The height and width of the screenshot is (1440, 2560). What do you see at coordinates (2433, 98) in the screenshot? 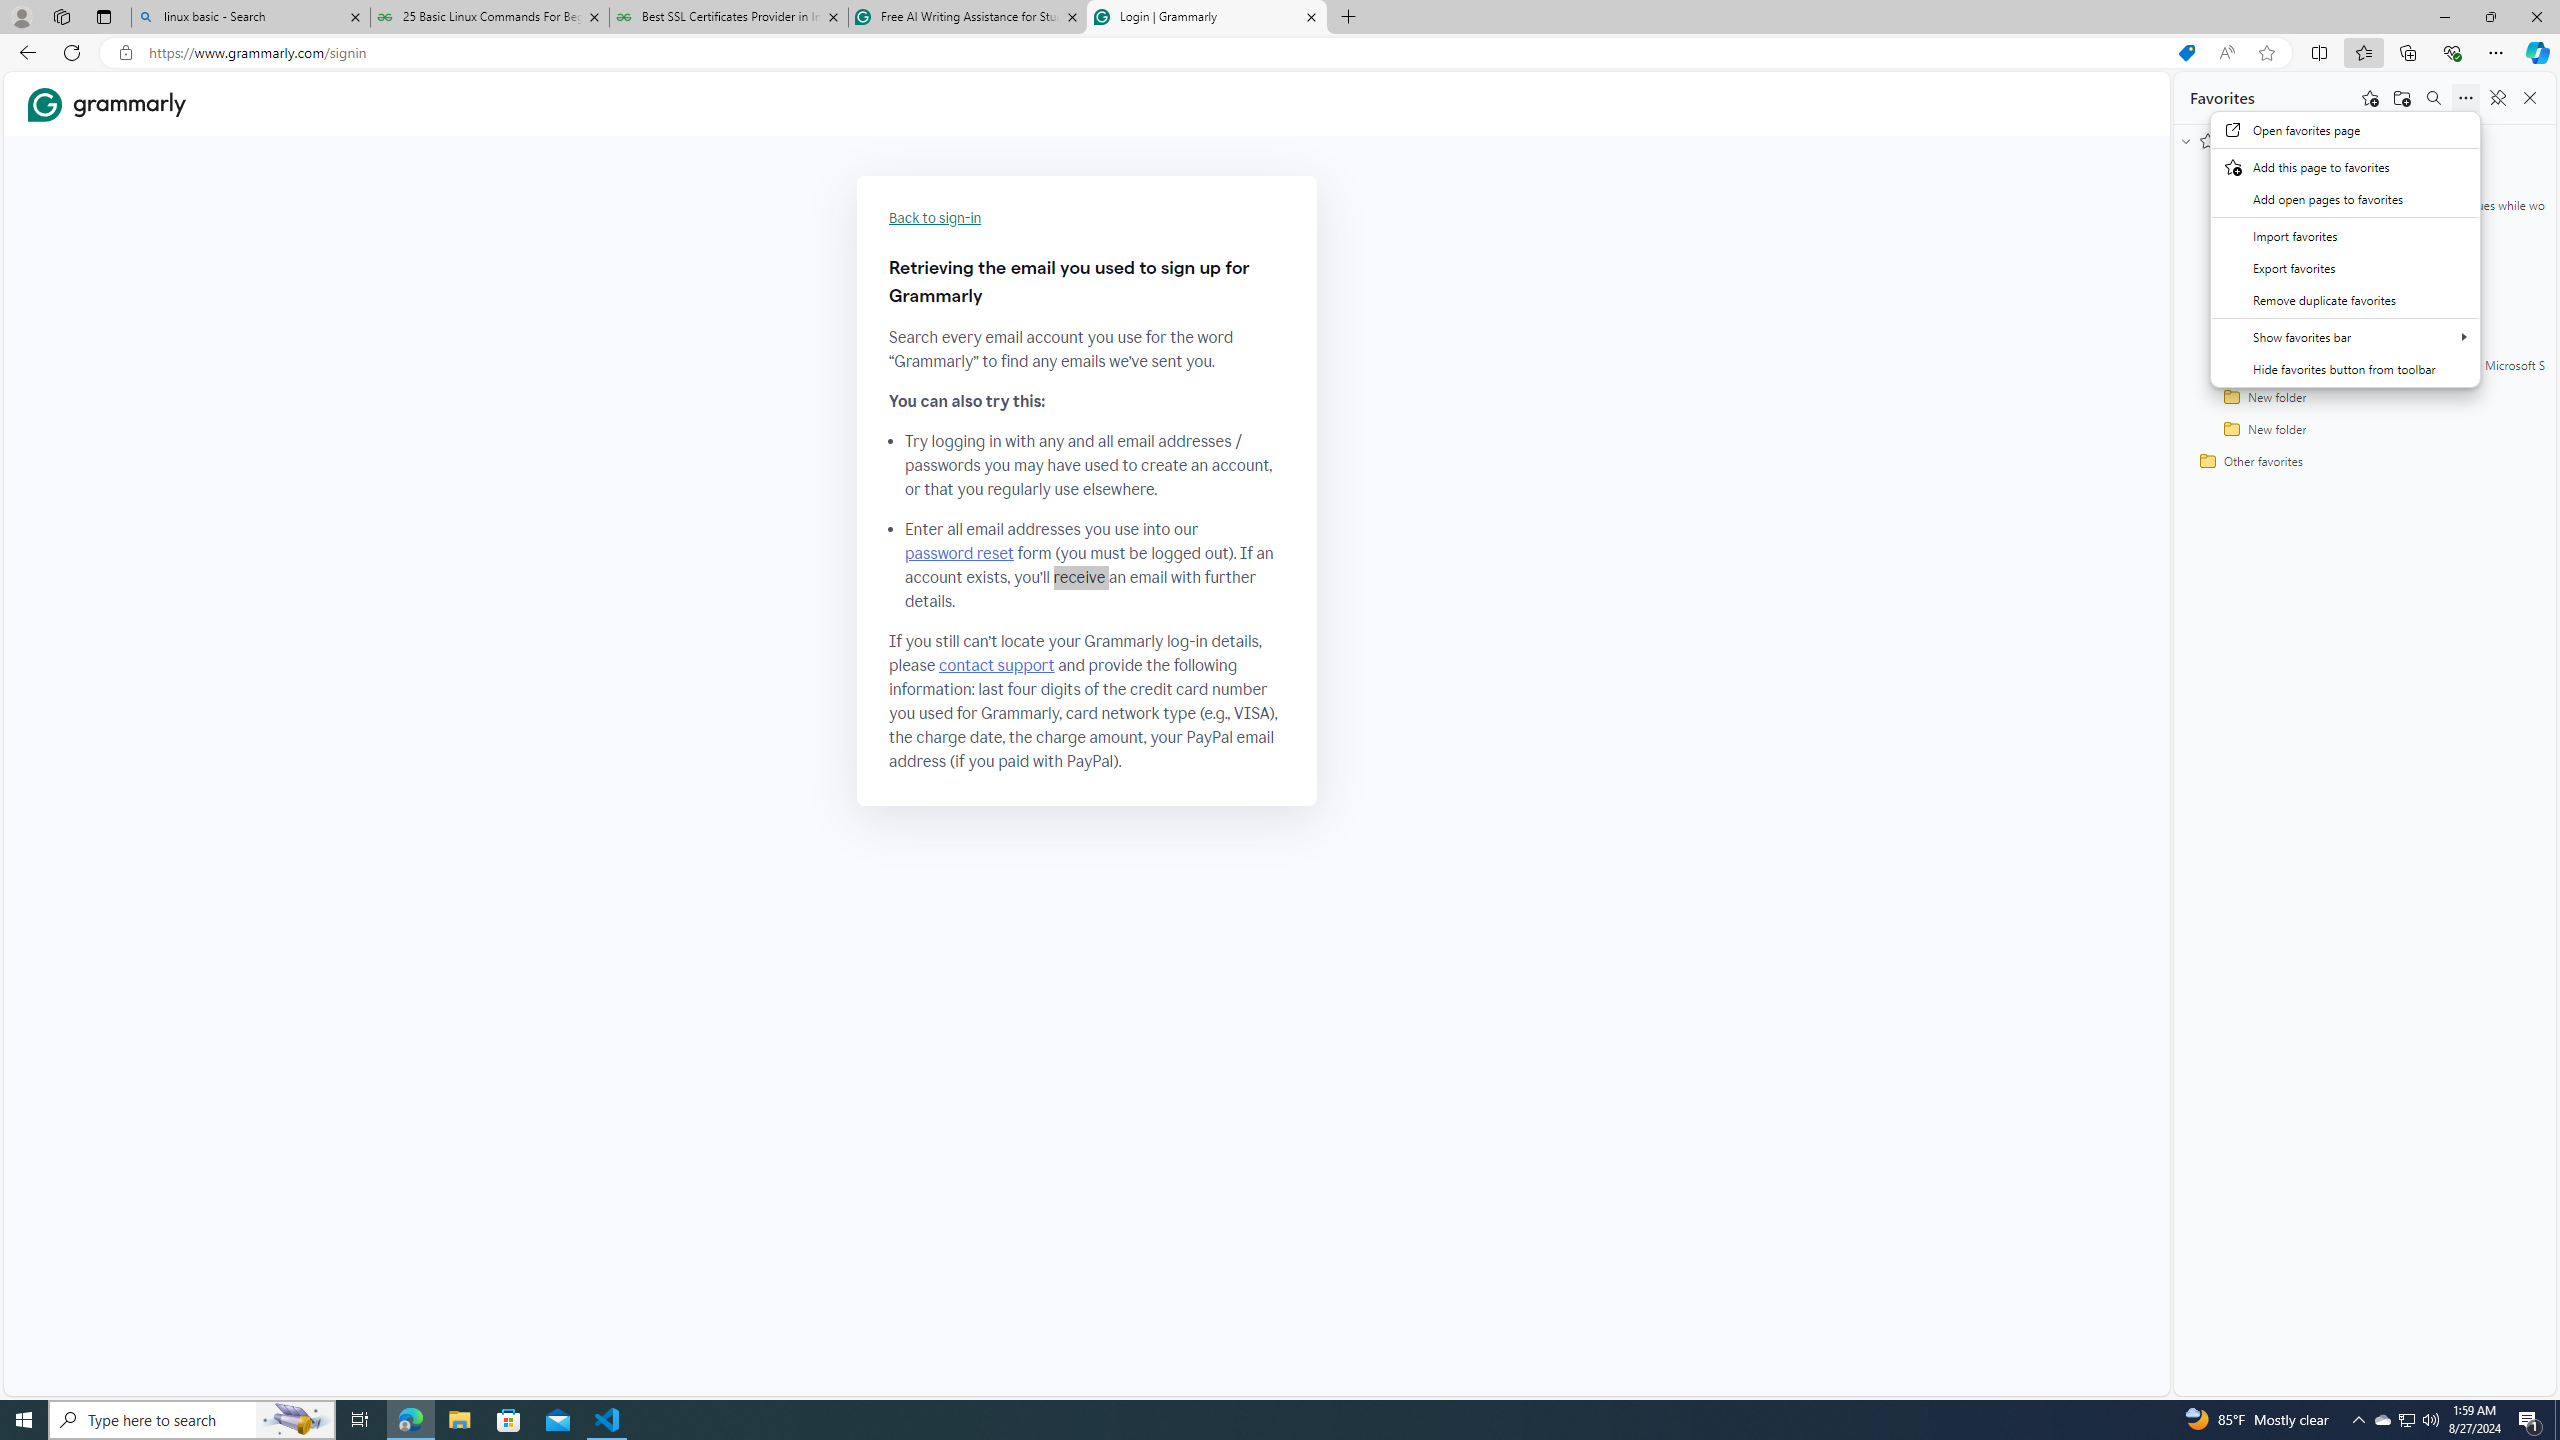
I see `Search favorites` at bounding box center [2433, 98].